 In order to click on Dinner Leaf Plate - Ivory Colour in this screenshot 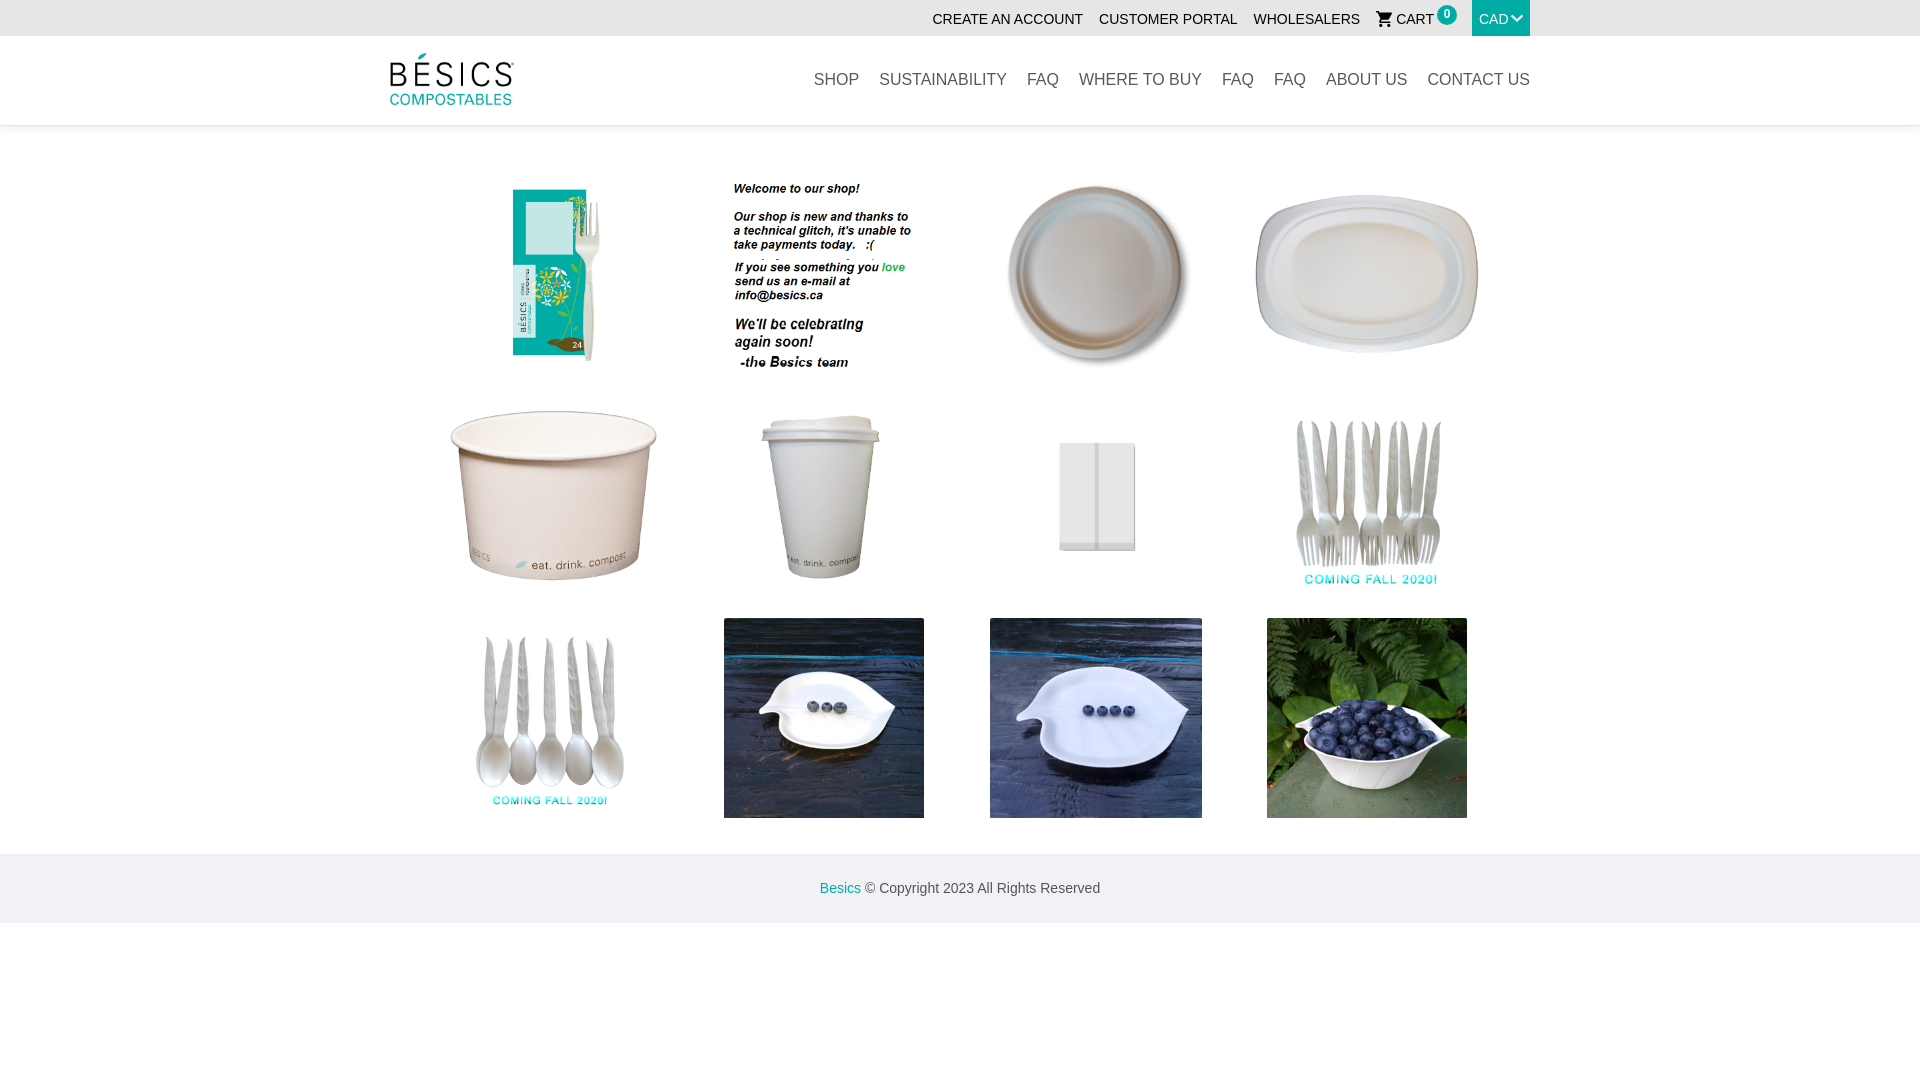, I will do `click(1096, 718)`.